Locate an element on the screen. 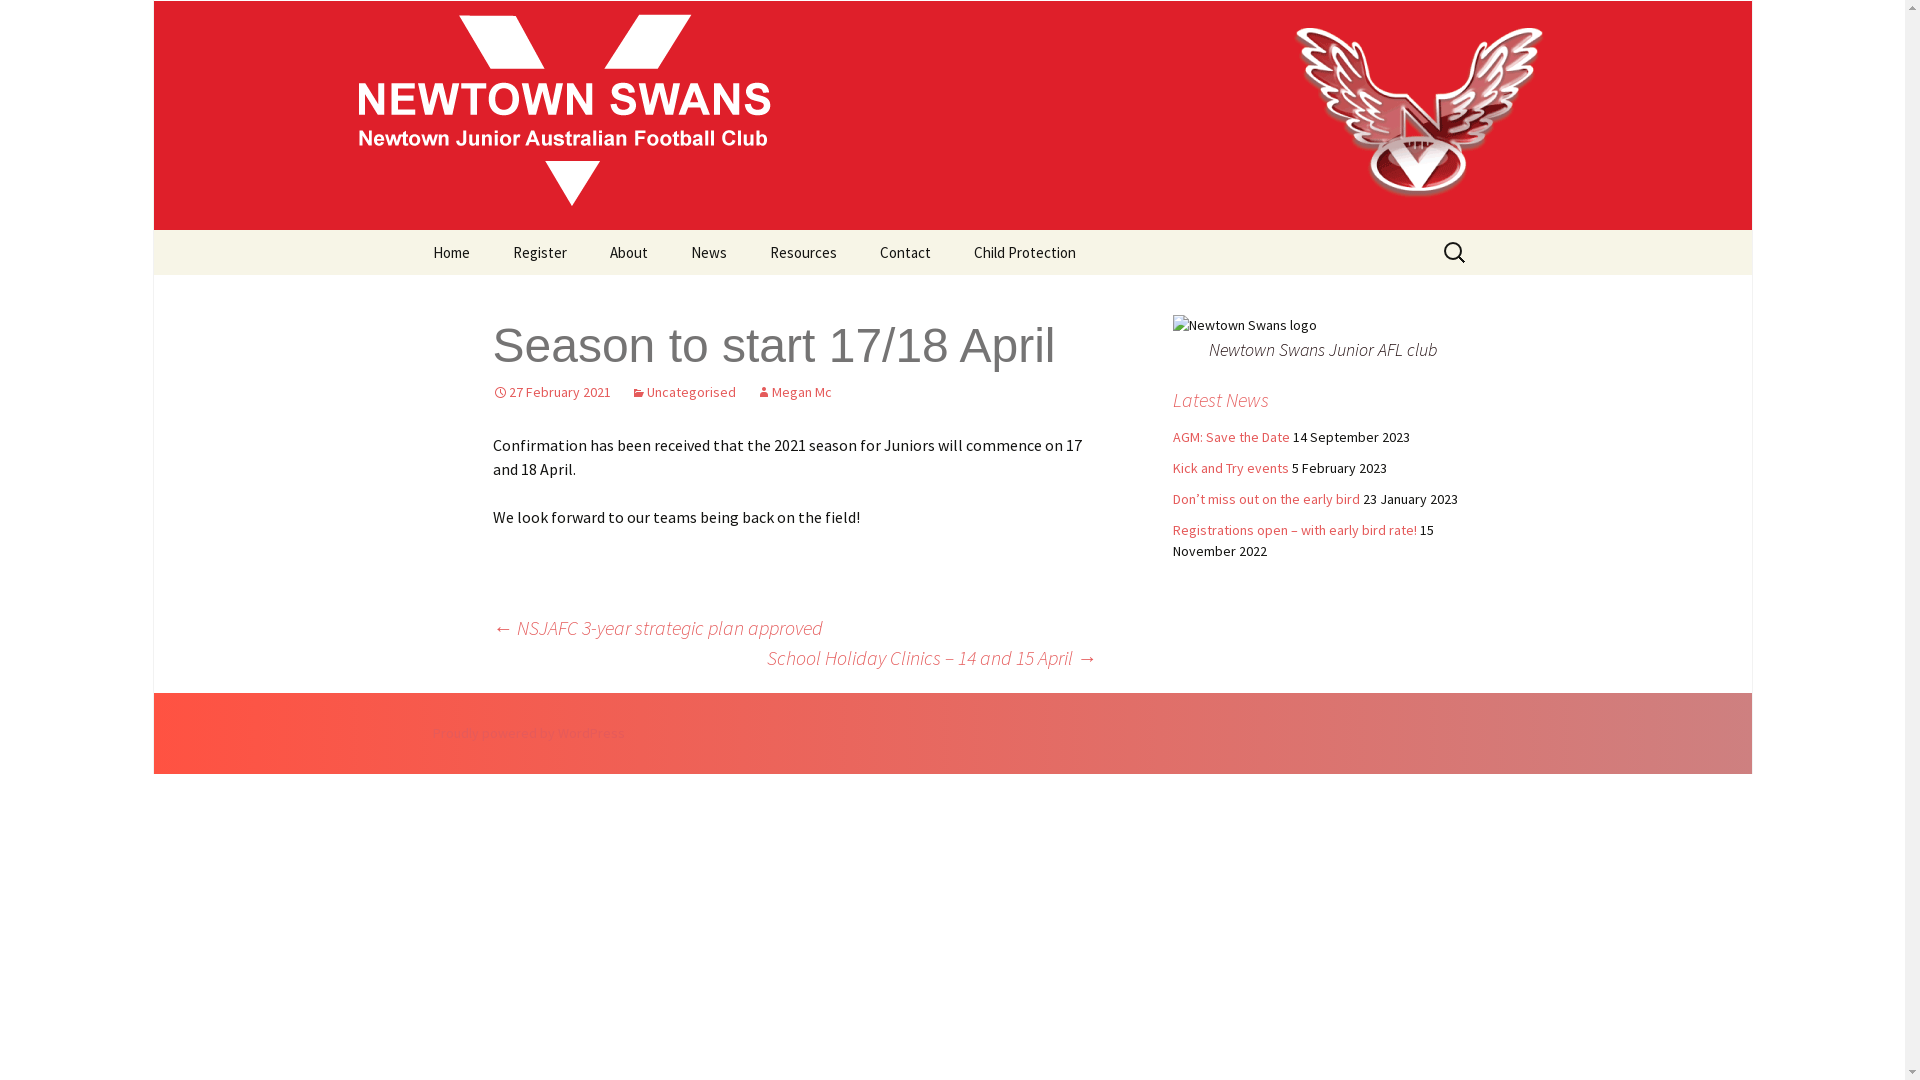  Register is located at coordinates (538, 252).